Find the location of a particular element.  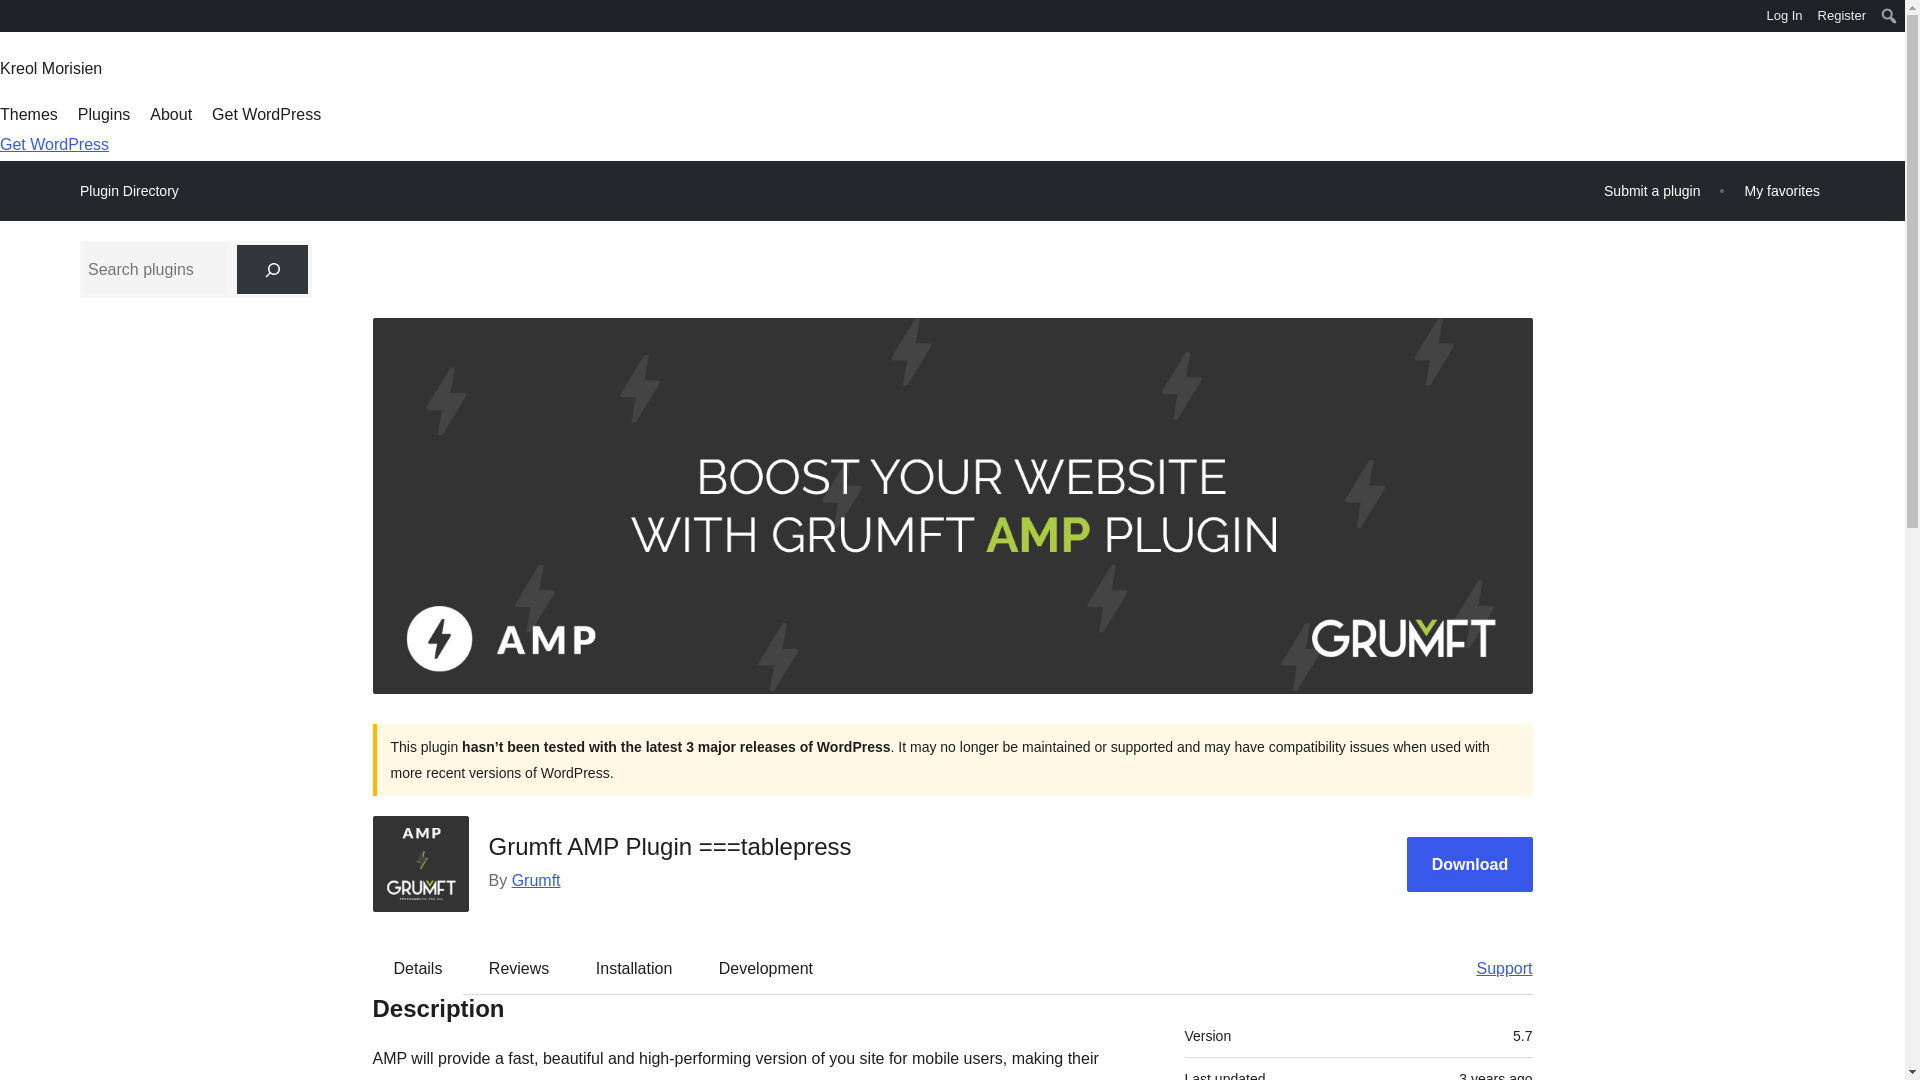

My favorites is located at coordinates (1782, 190).